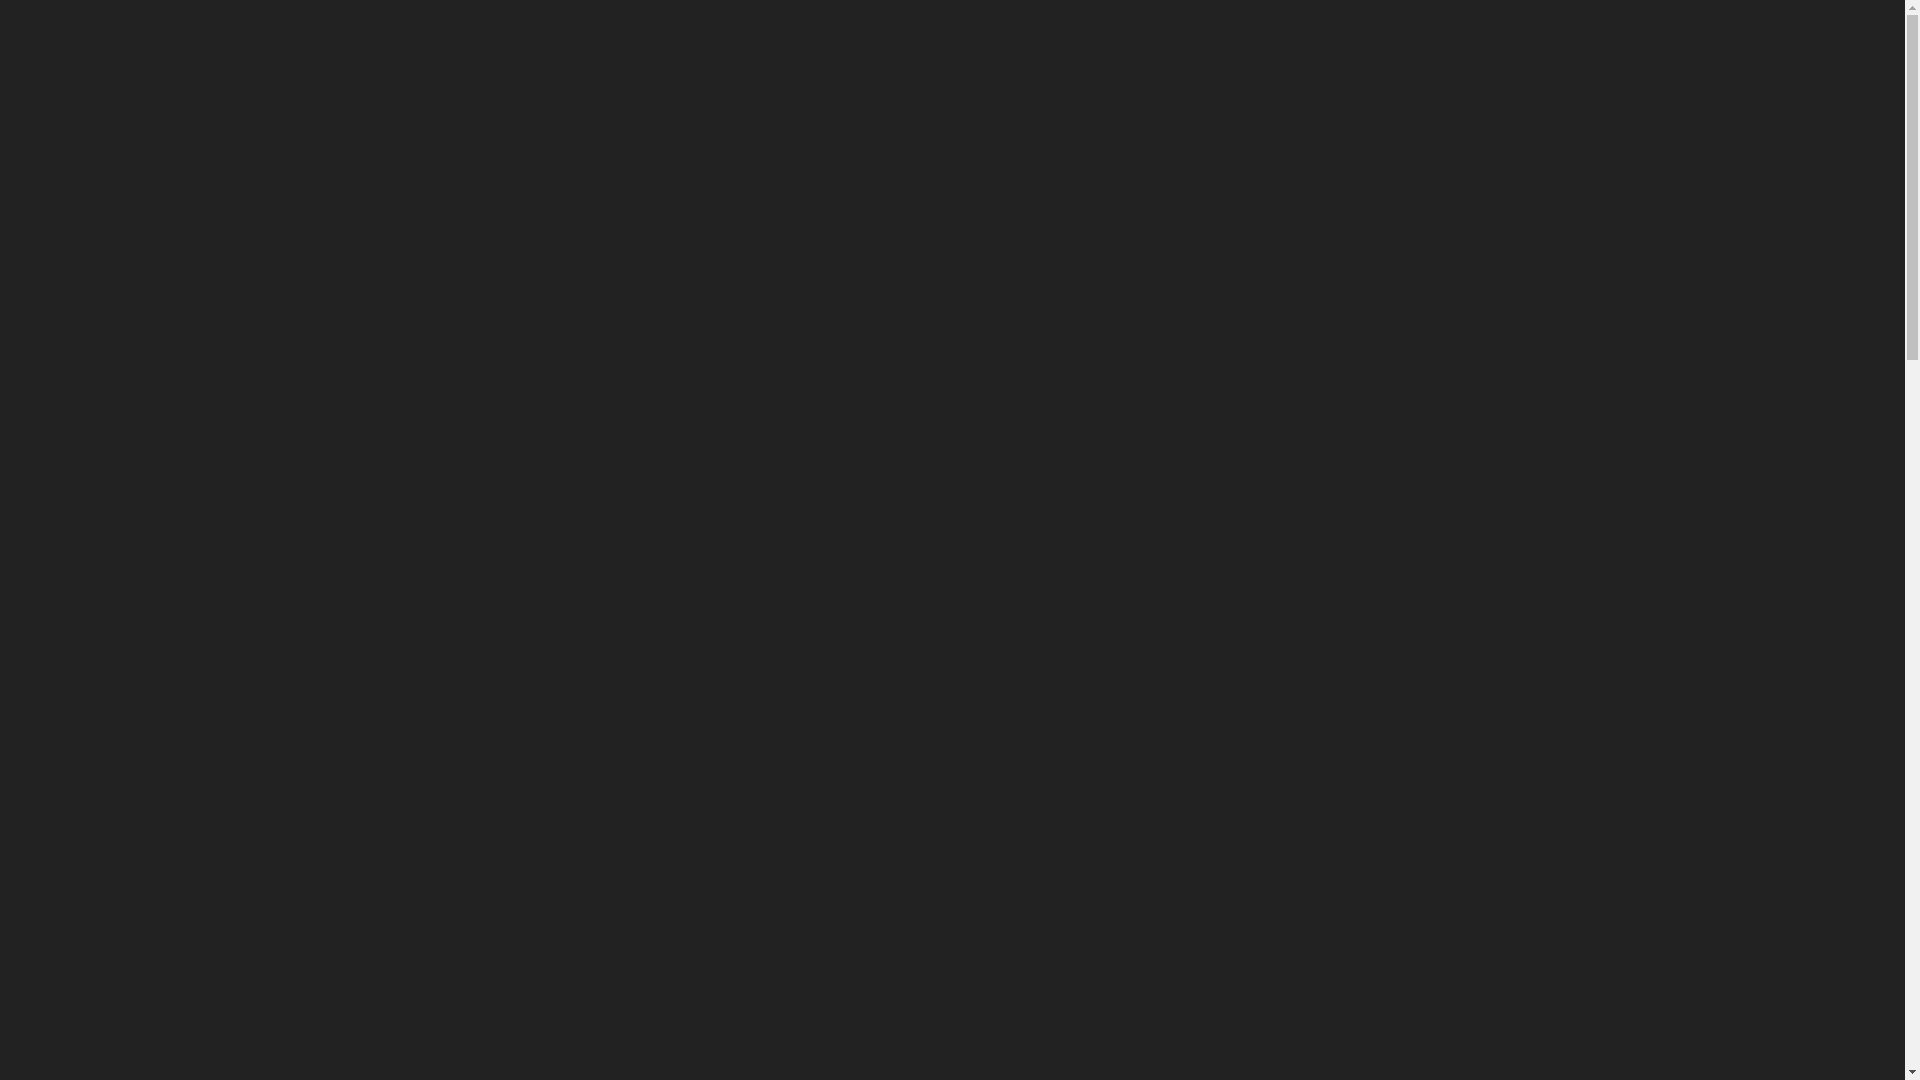  Describe the element at coordinates (684, 45) in the screenshot. I see `HOME PAGE` at that location.